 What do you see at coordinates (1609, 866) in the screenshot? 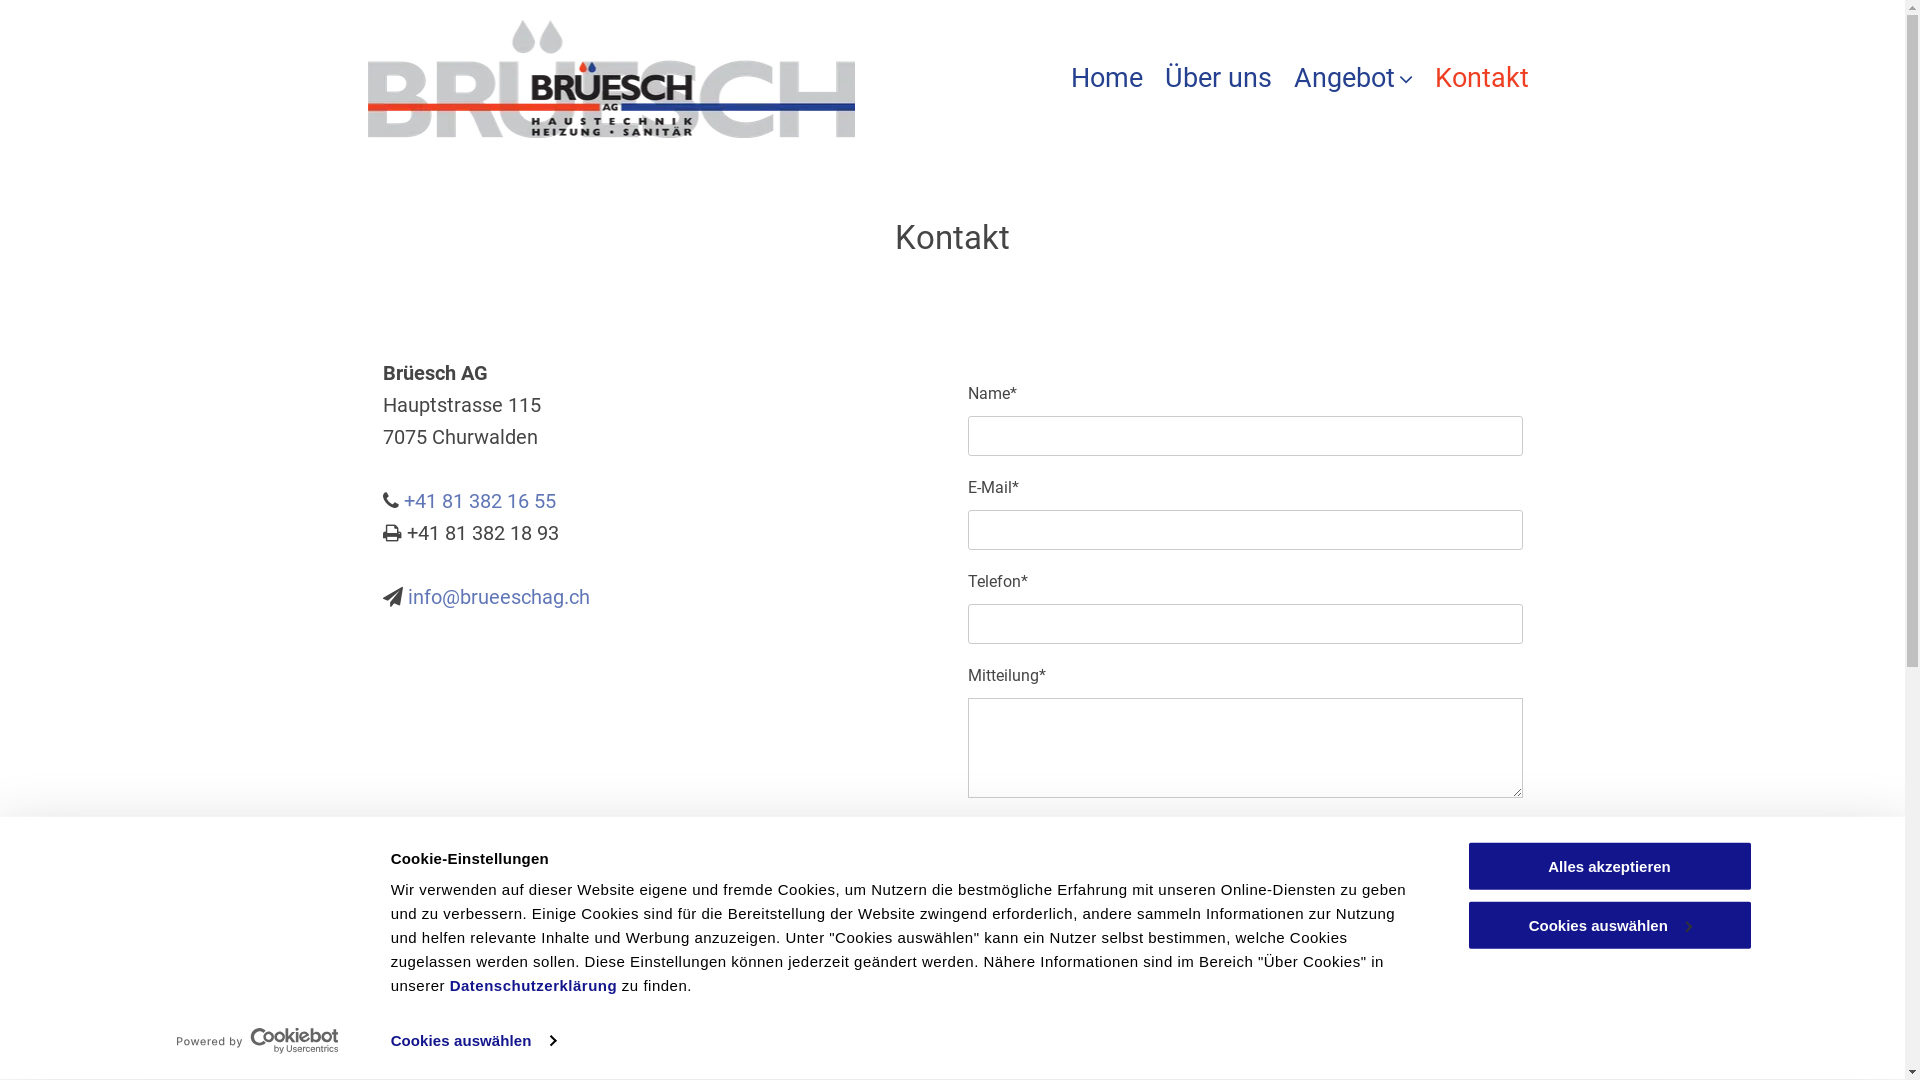
I see `Alles akzeptieren` at bounding box center [1609, 866].